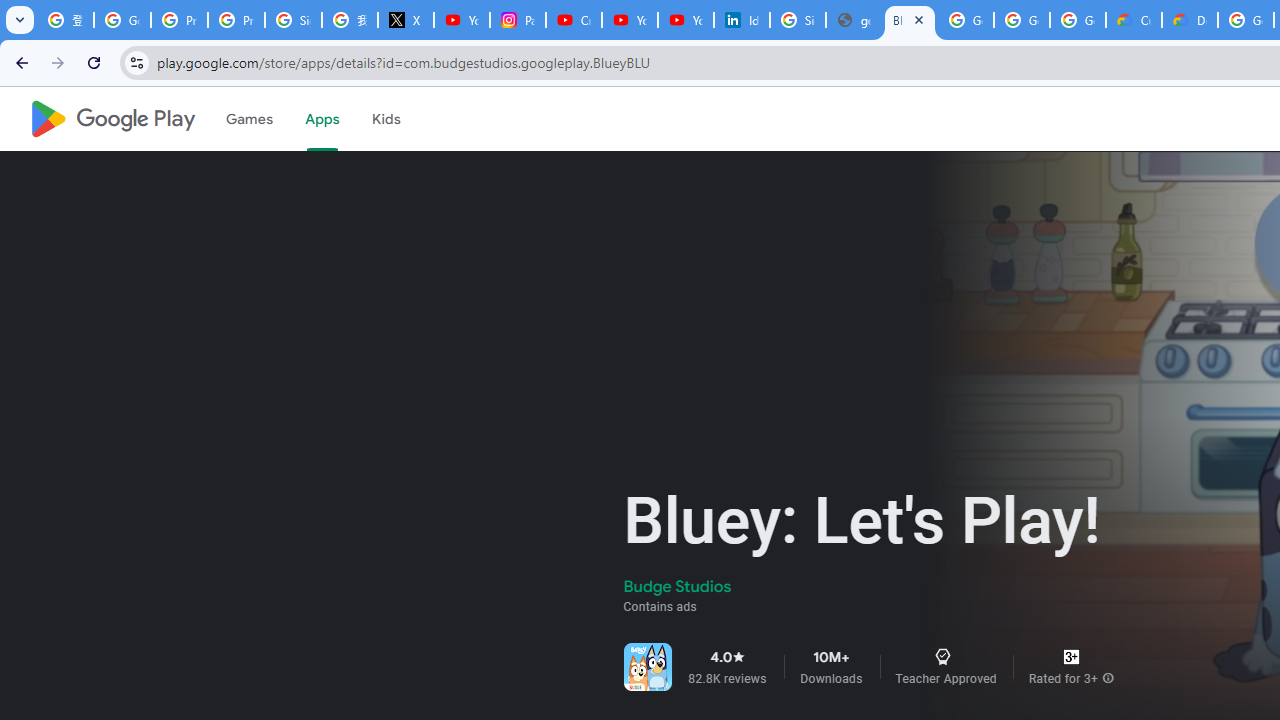  What do you see at coordinates (386, 119) in the screenshot?
I see `Kids` at bounding box center [386, 119].